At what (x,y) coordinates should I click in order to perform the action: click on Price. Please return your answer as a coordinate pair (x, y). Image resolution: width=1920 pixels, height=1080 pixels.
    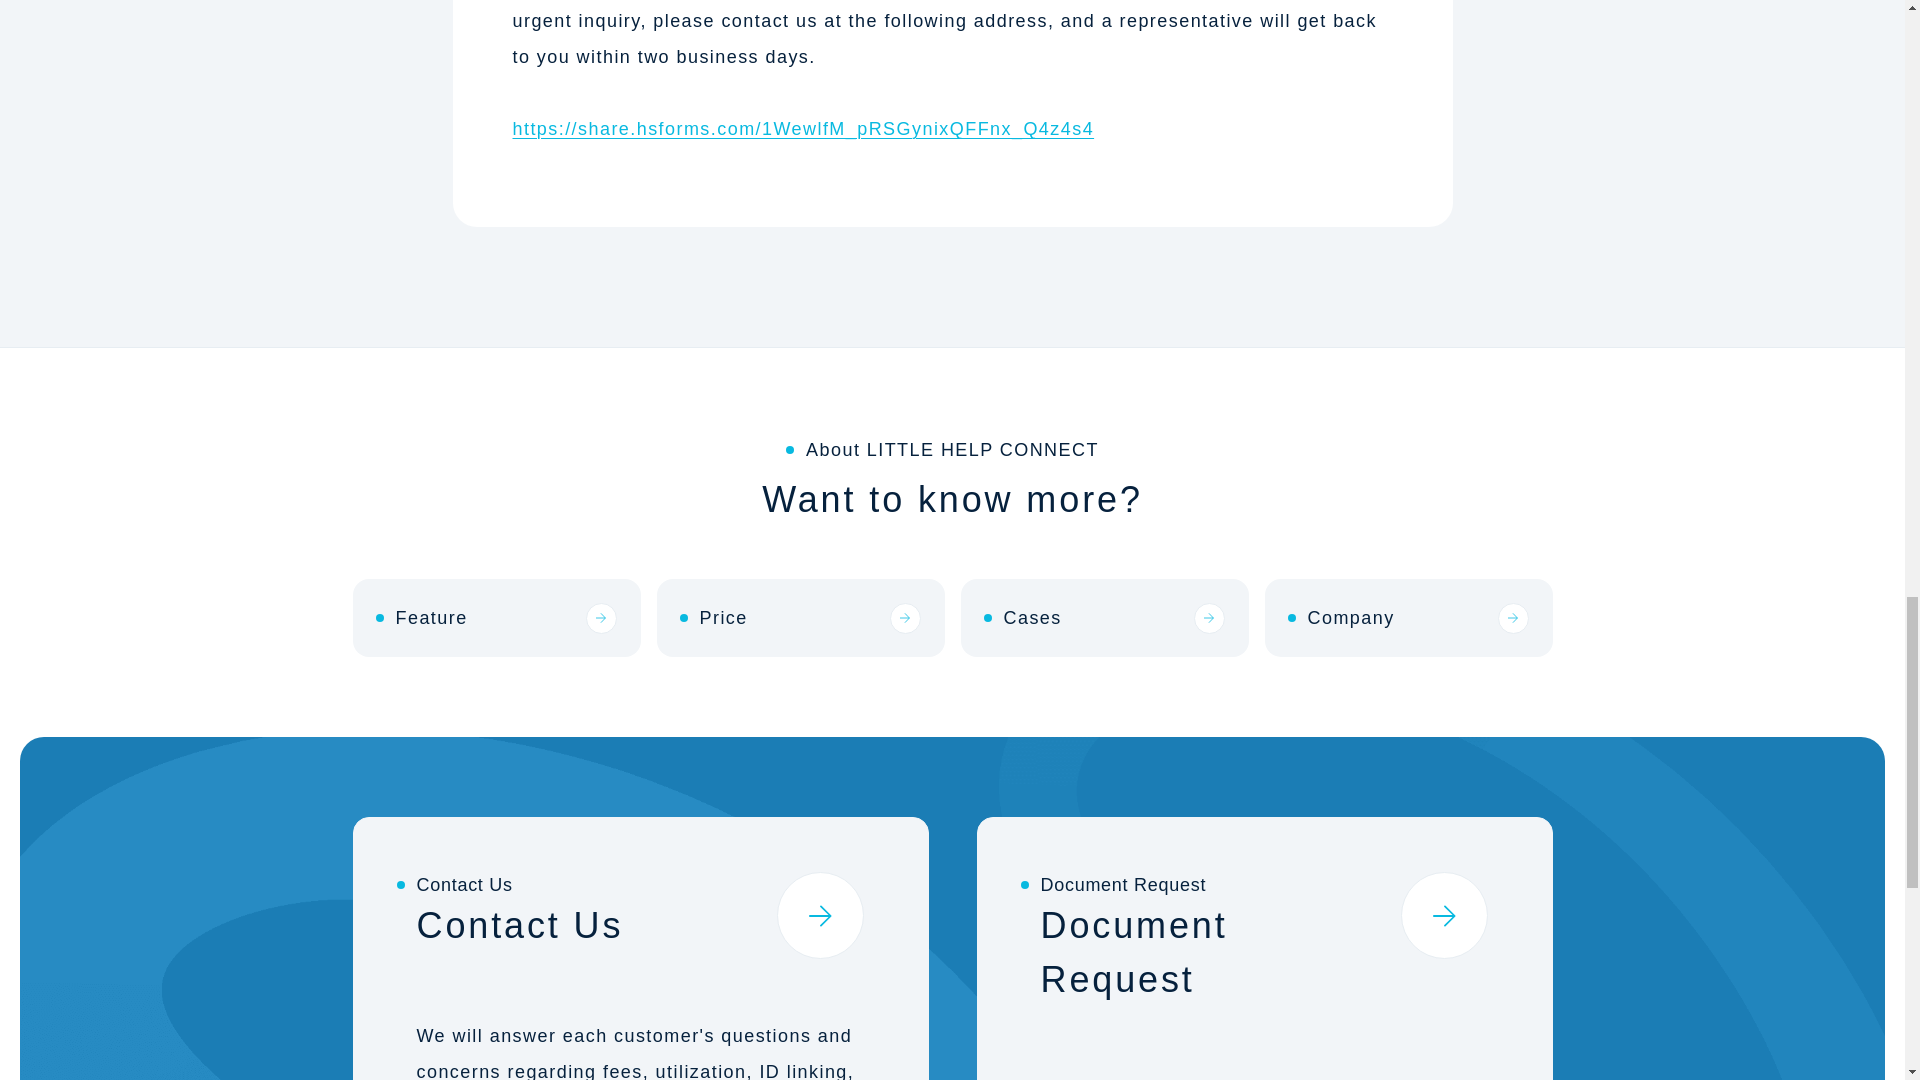
    Looking at the image, I should click on (800, 617).